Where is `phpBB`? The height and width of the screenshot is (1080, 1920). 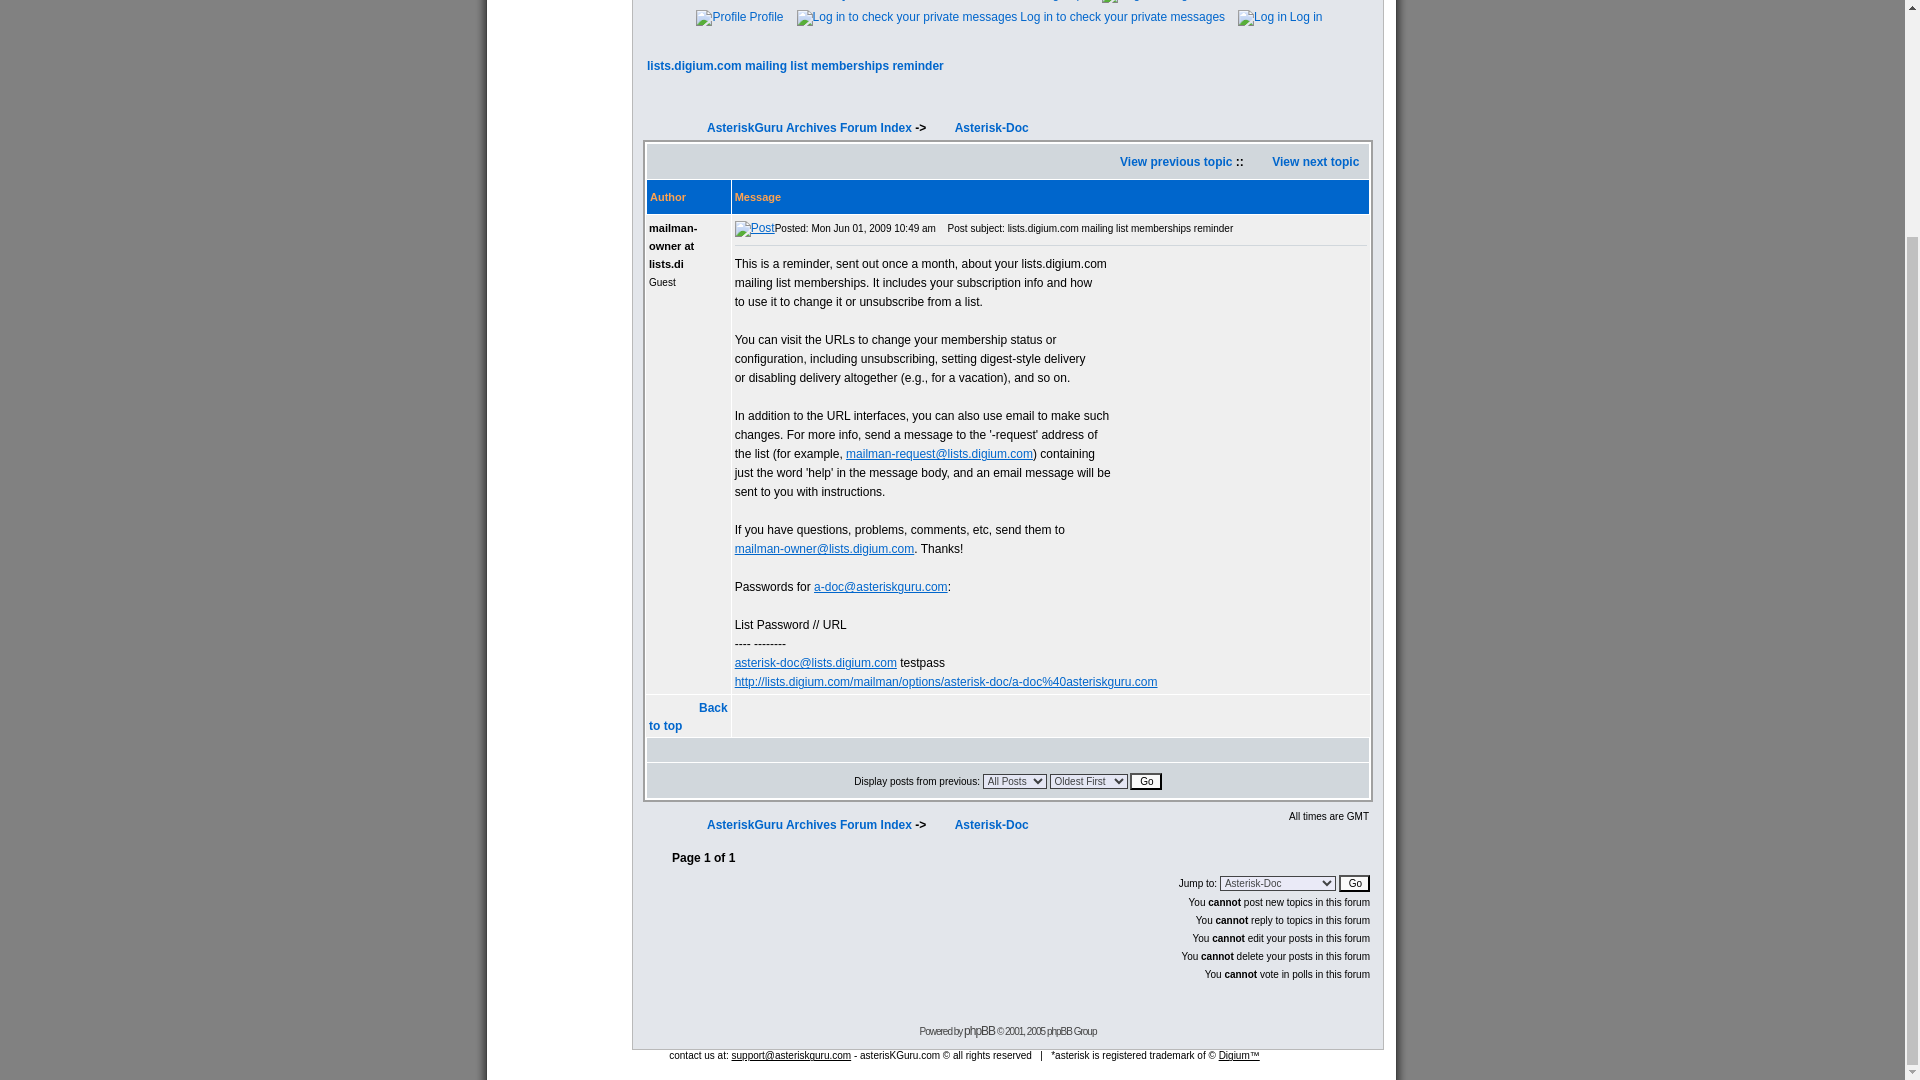
phpBB is located at coordinates (978, 1030).